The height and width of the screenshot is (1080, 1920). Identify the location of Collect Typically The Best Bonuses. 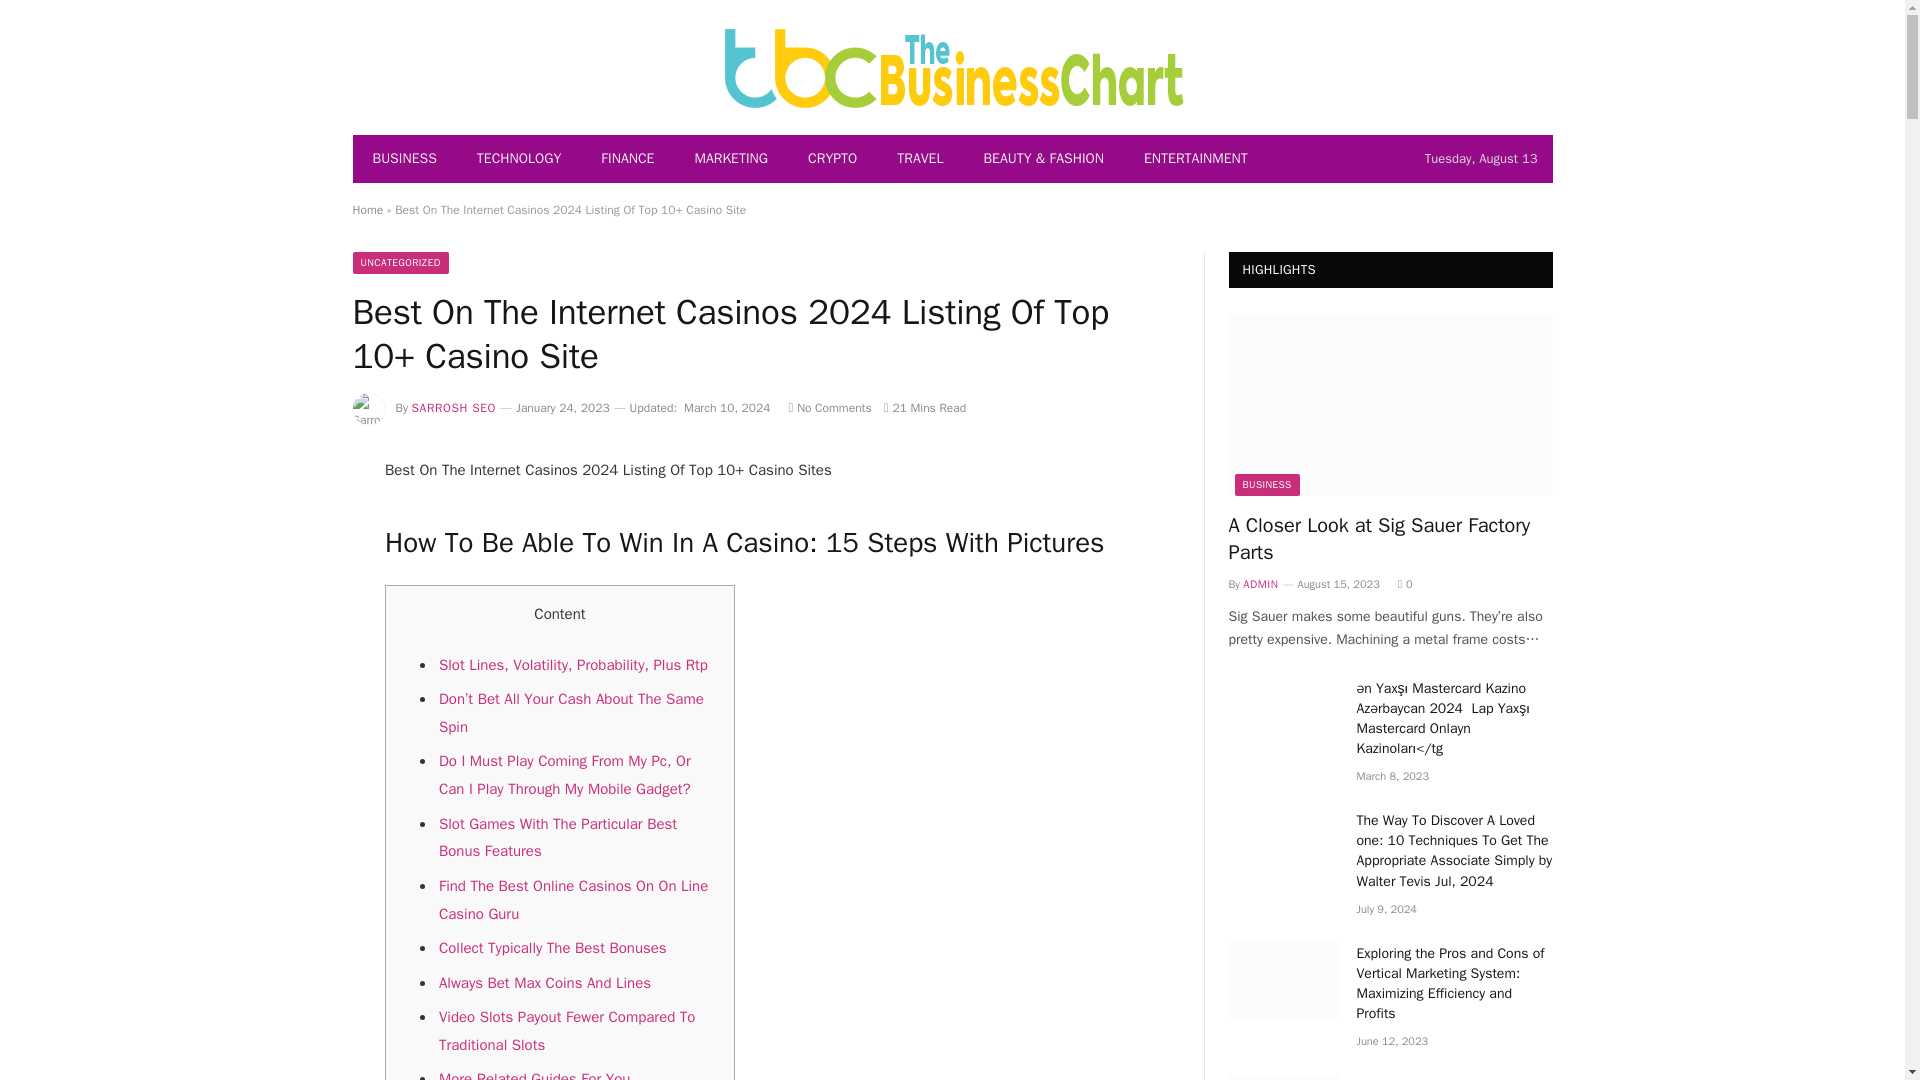
(552, 947).